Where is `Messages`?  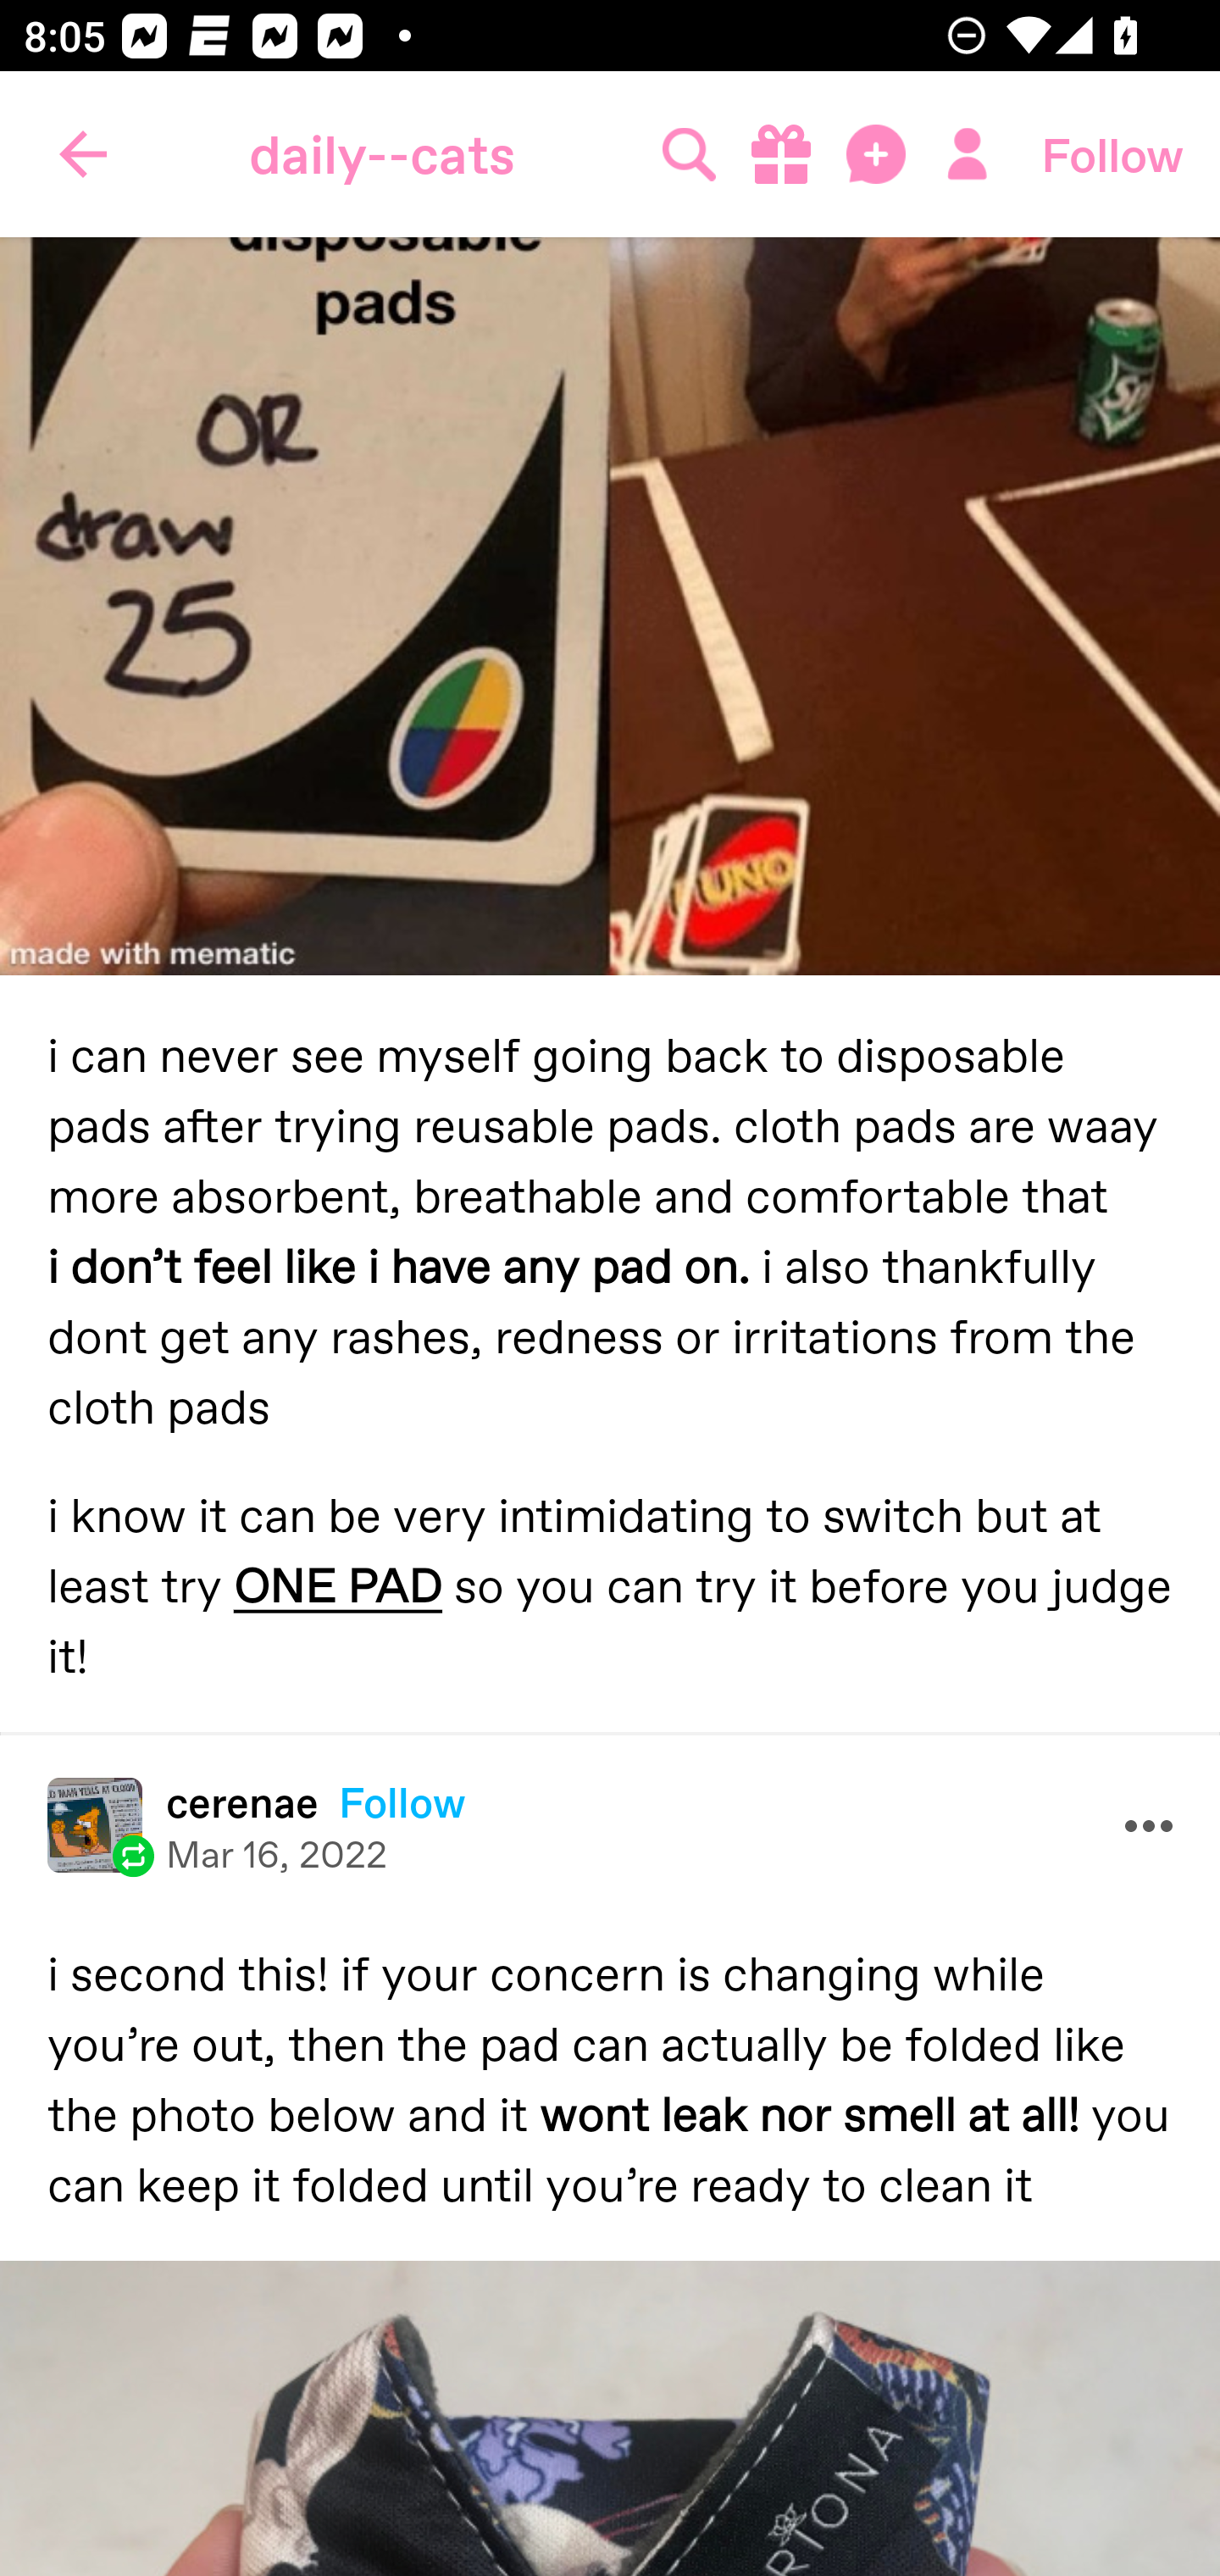 Messages is located at coordinates (879, 154).